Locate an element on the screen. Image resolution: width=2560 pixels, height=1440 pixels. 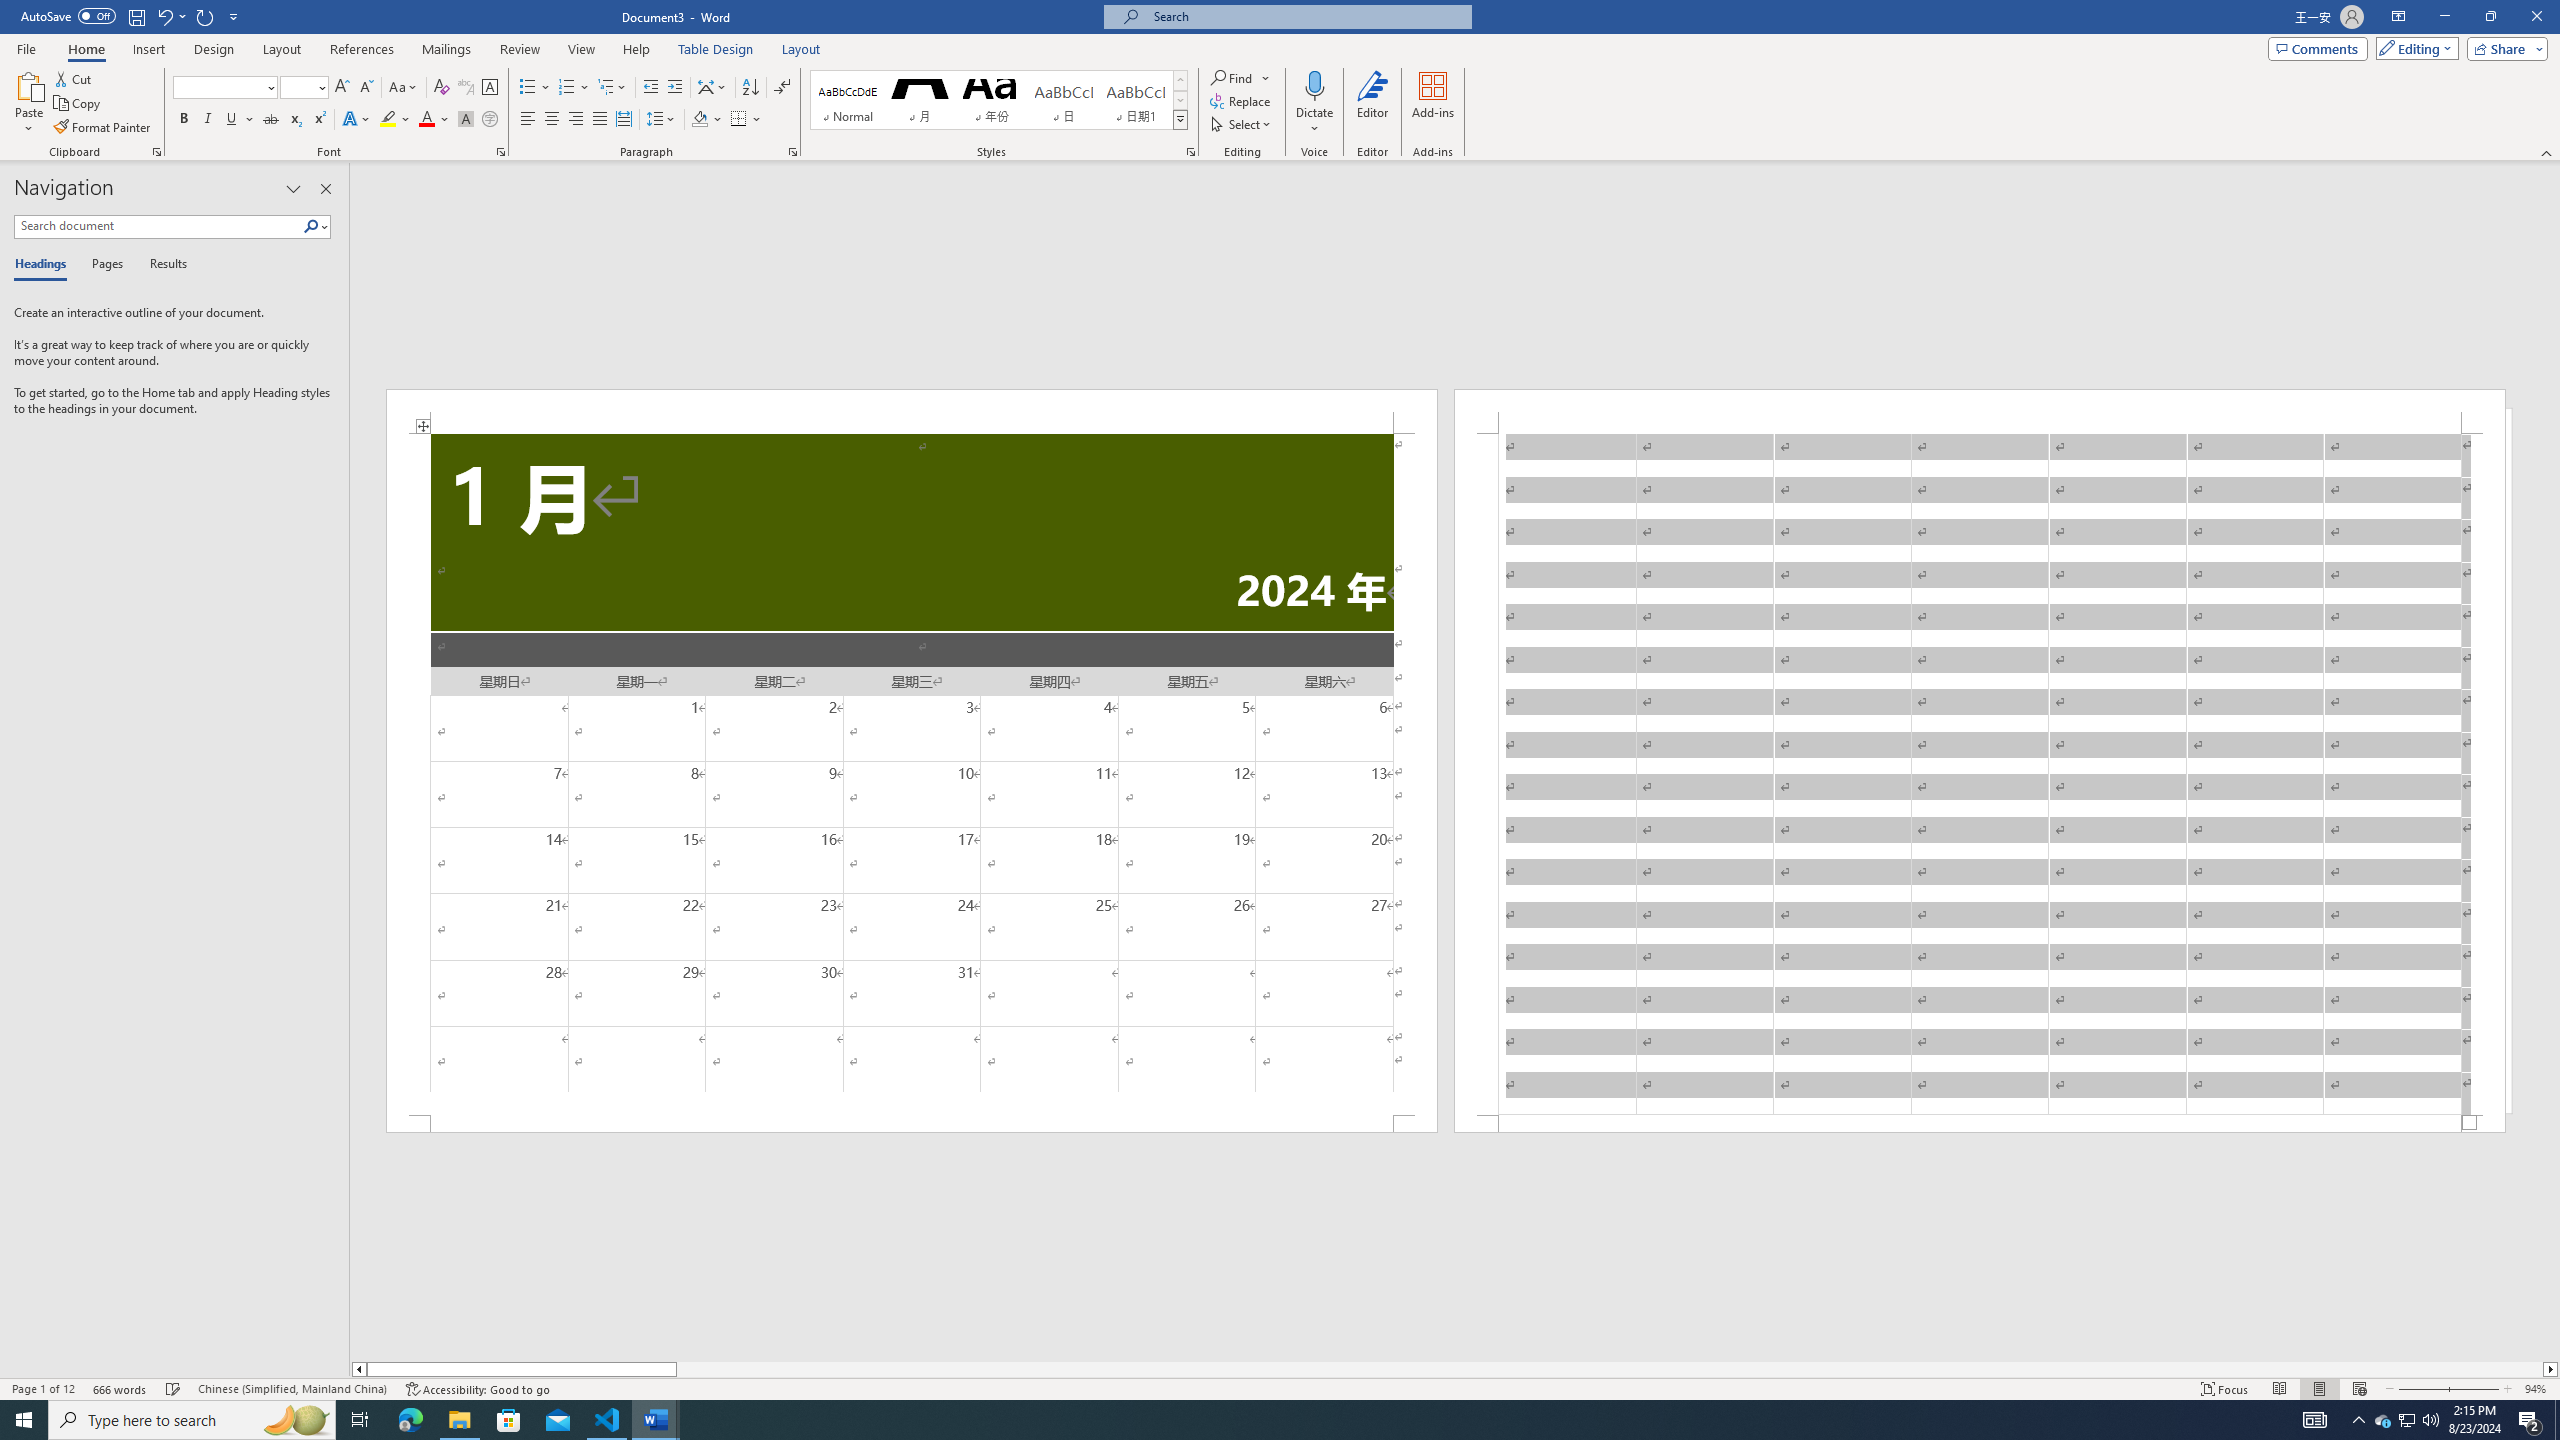
Line and Paragraph Spacing is located at coordinates (662, 120).